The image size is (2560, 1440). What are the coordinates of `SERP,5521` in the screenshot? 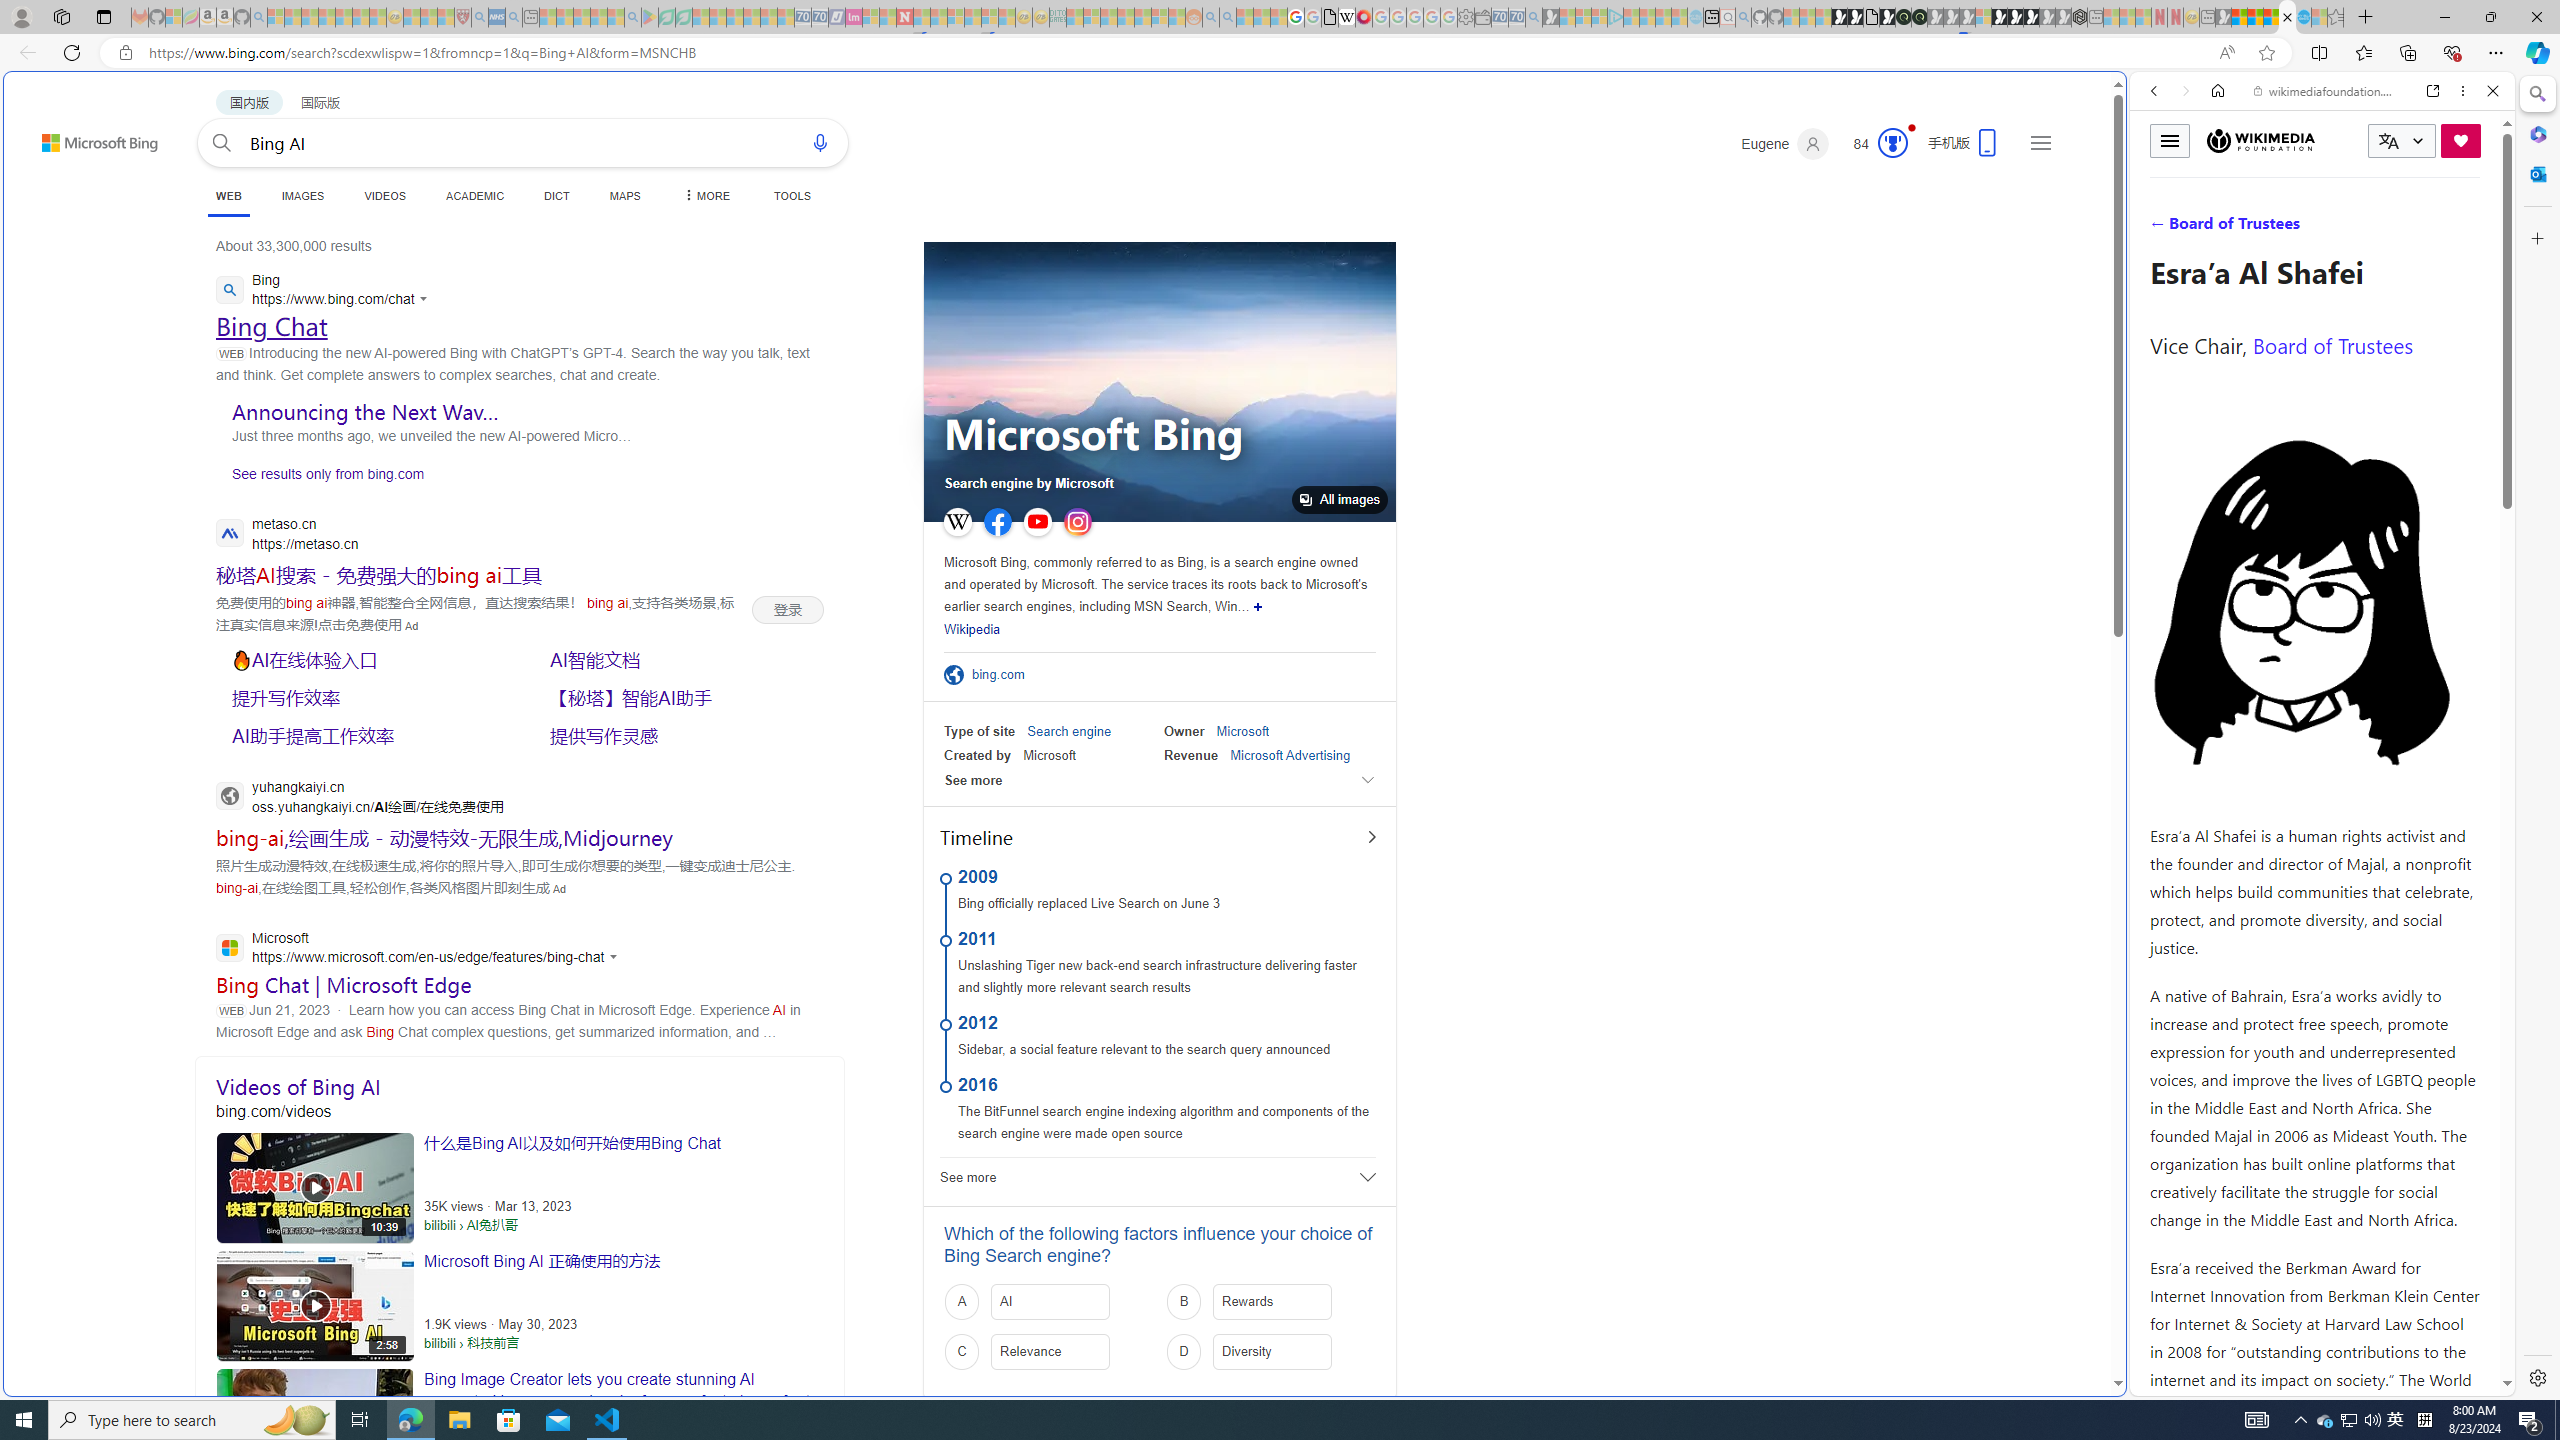 It's located at (366, 736).